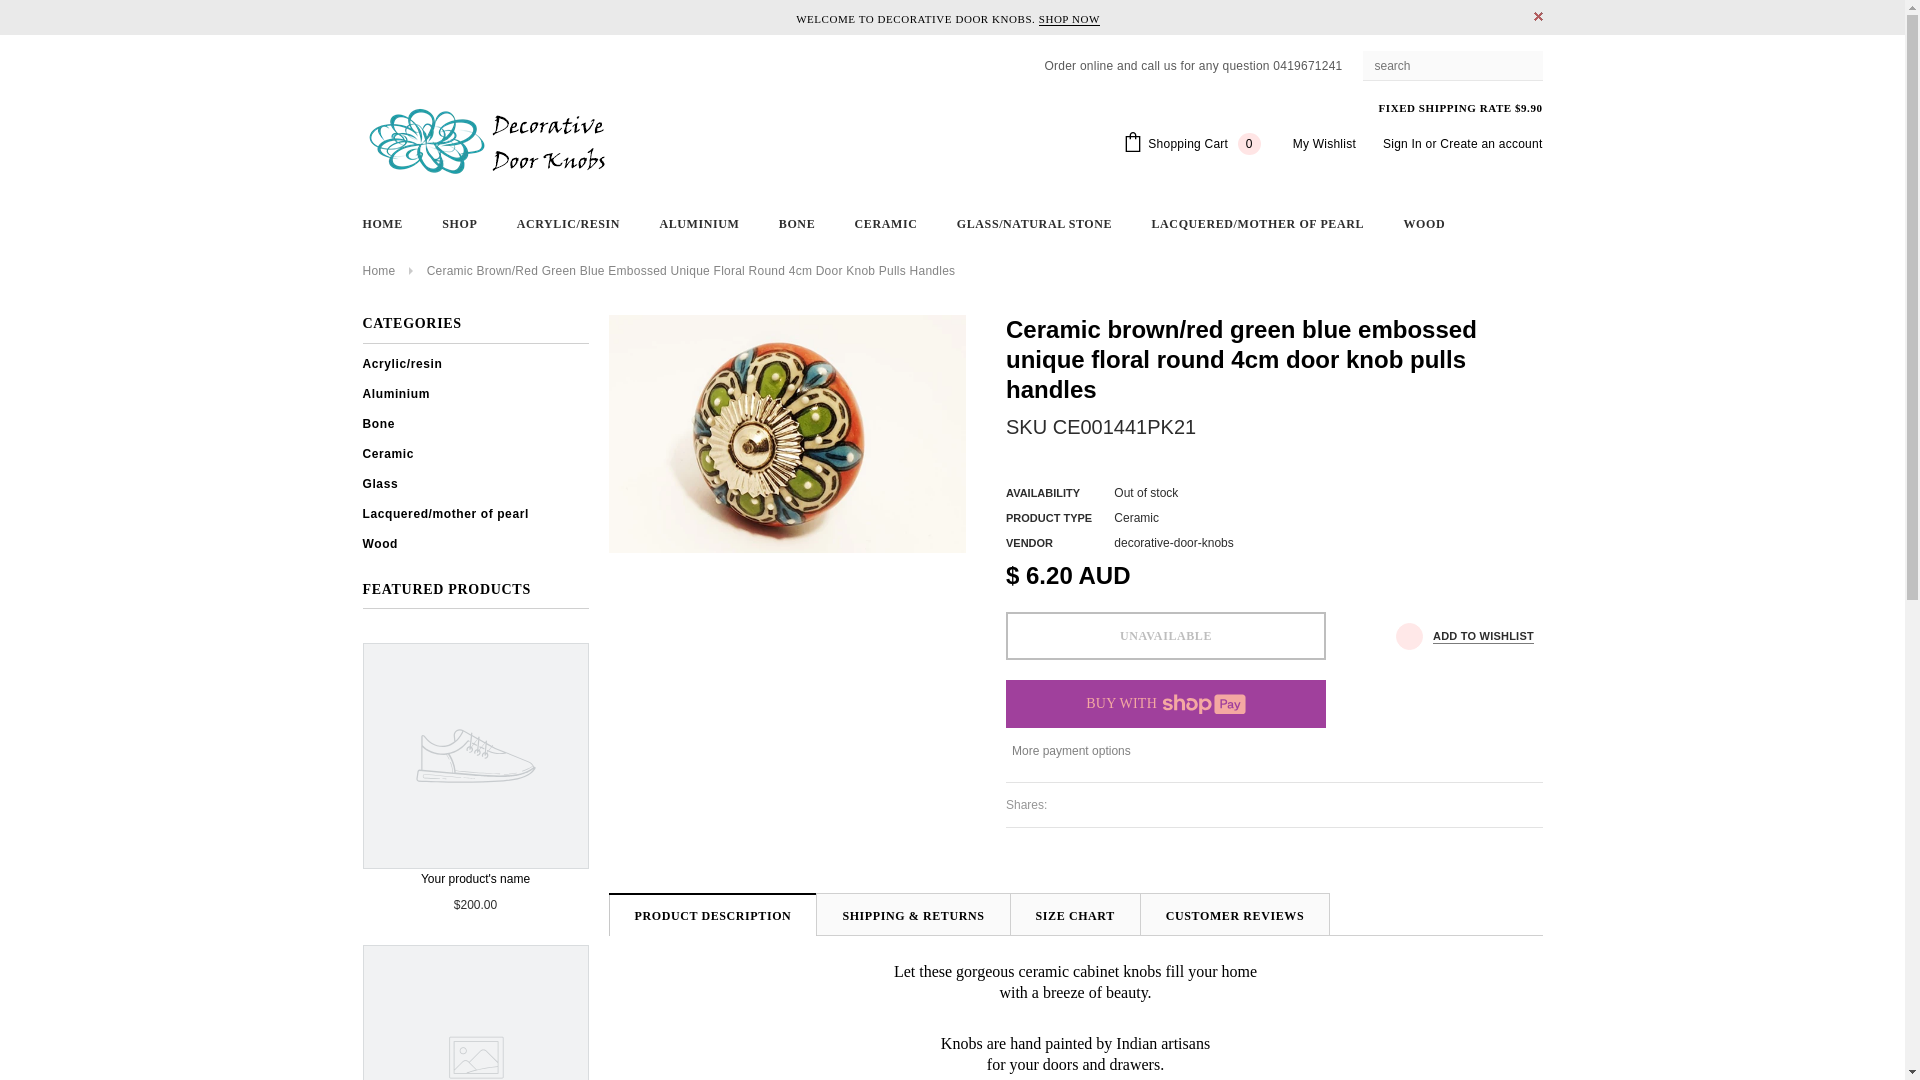 The image size is (1920, 1080). I want to click on Acrylic/resin, so click(402, 363).